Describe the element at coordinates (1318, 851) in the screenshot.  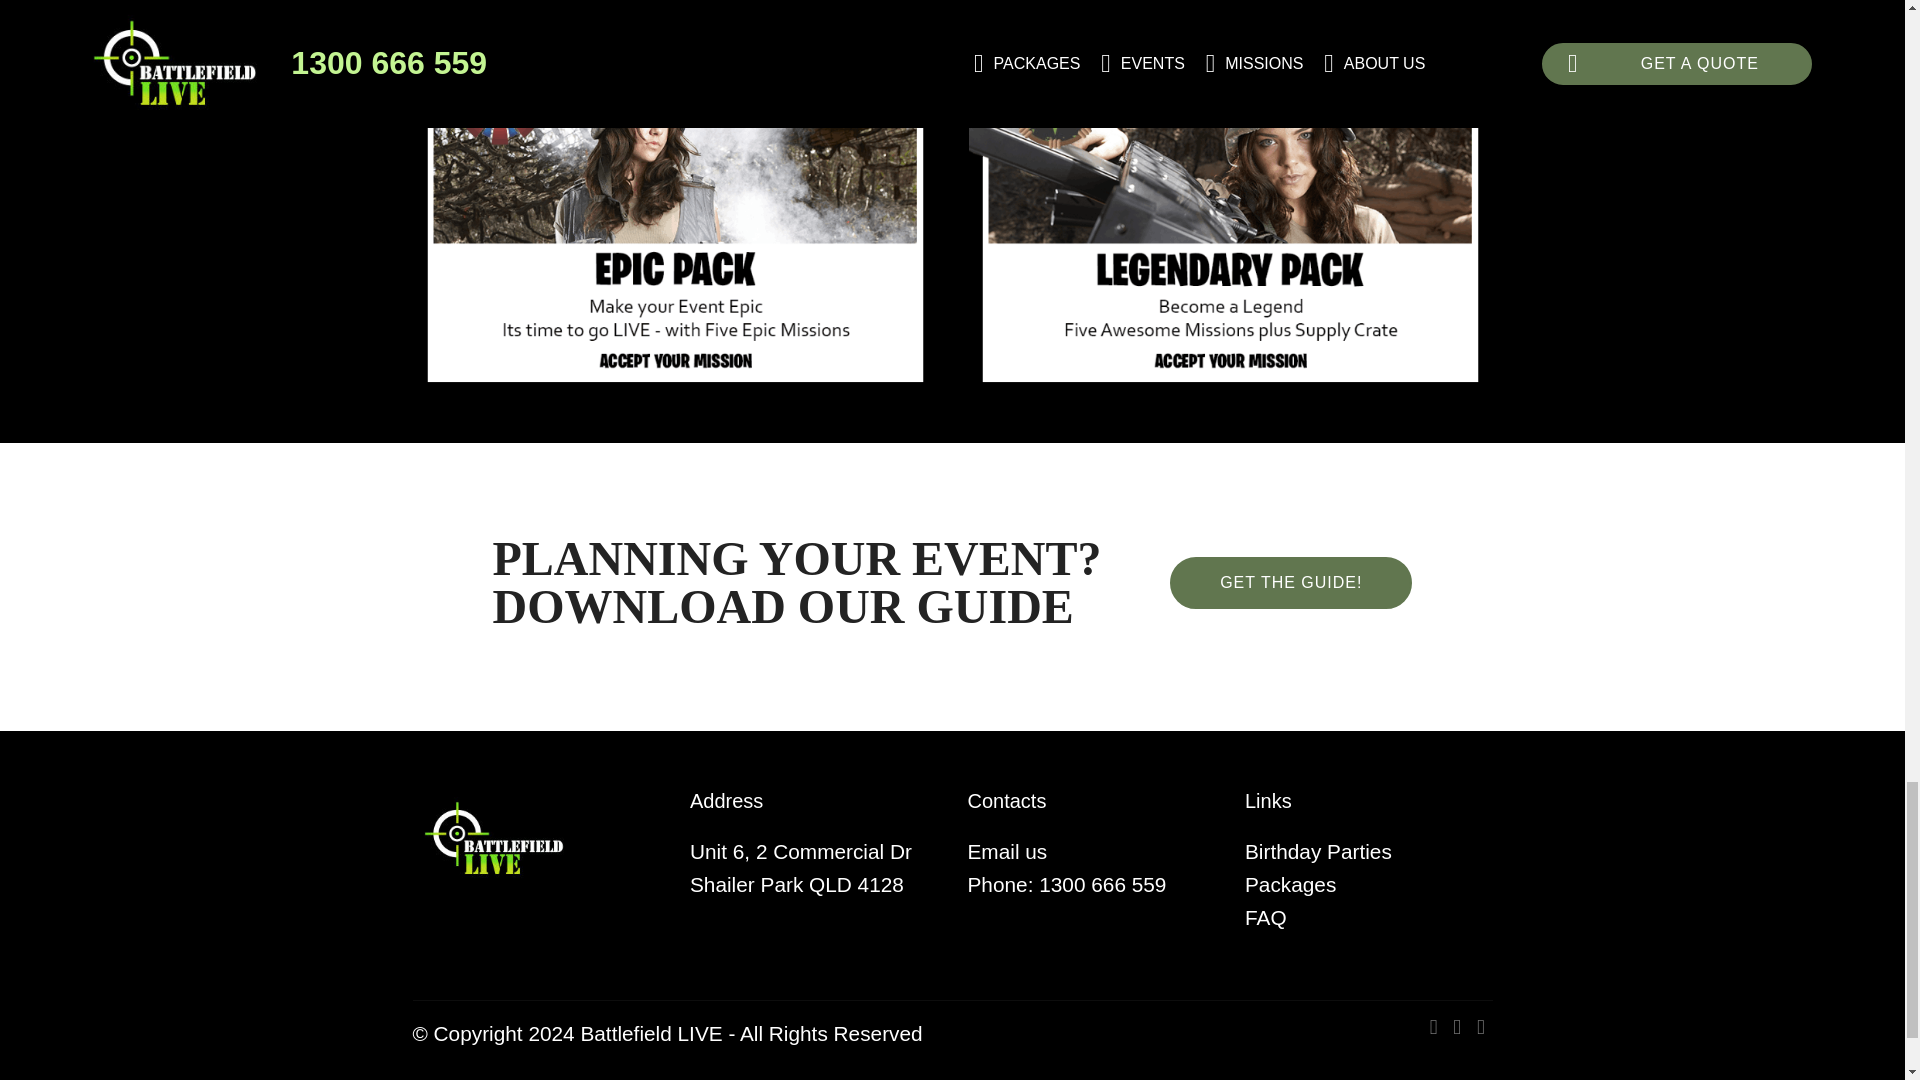
I see `Birthday Parties` at that location.